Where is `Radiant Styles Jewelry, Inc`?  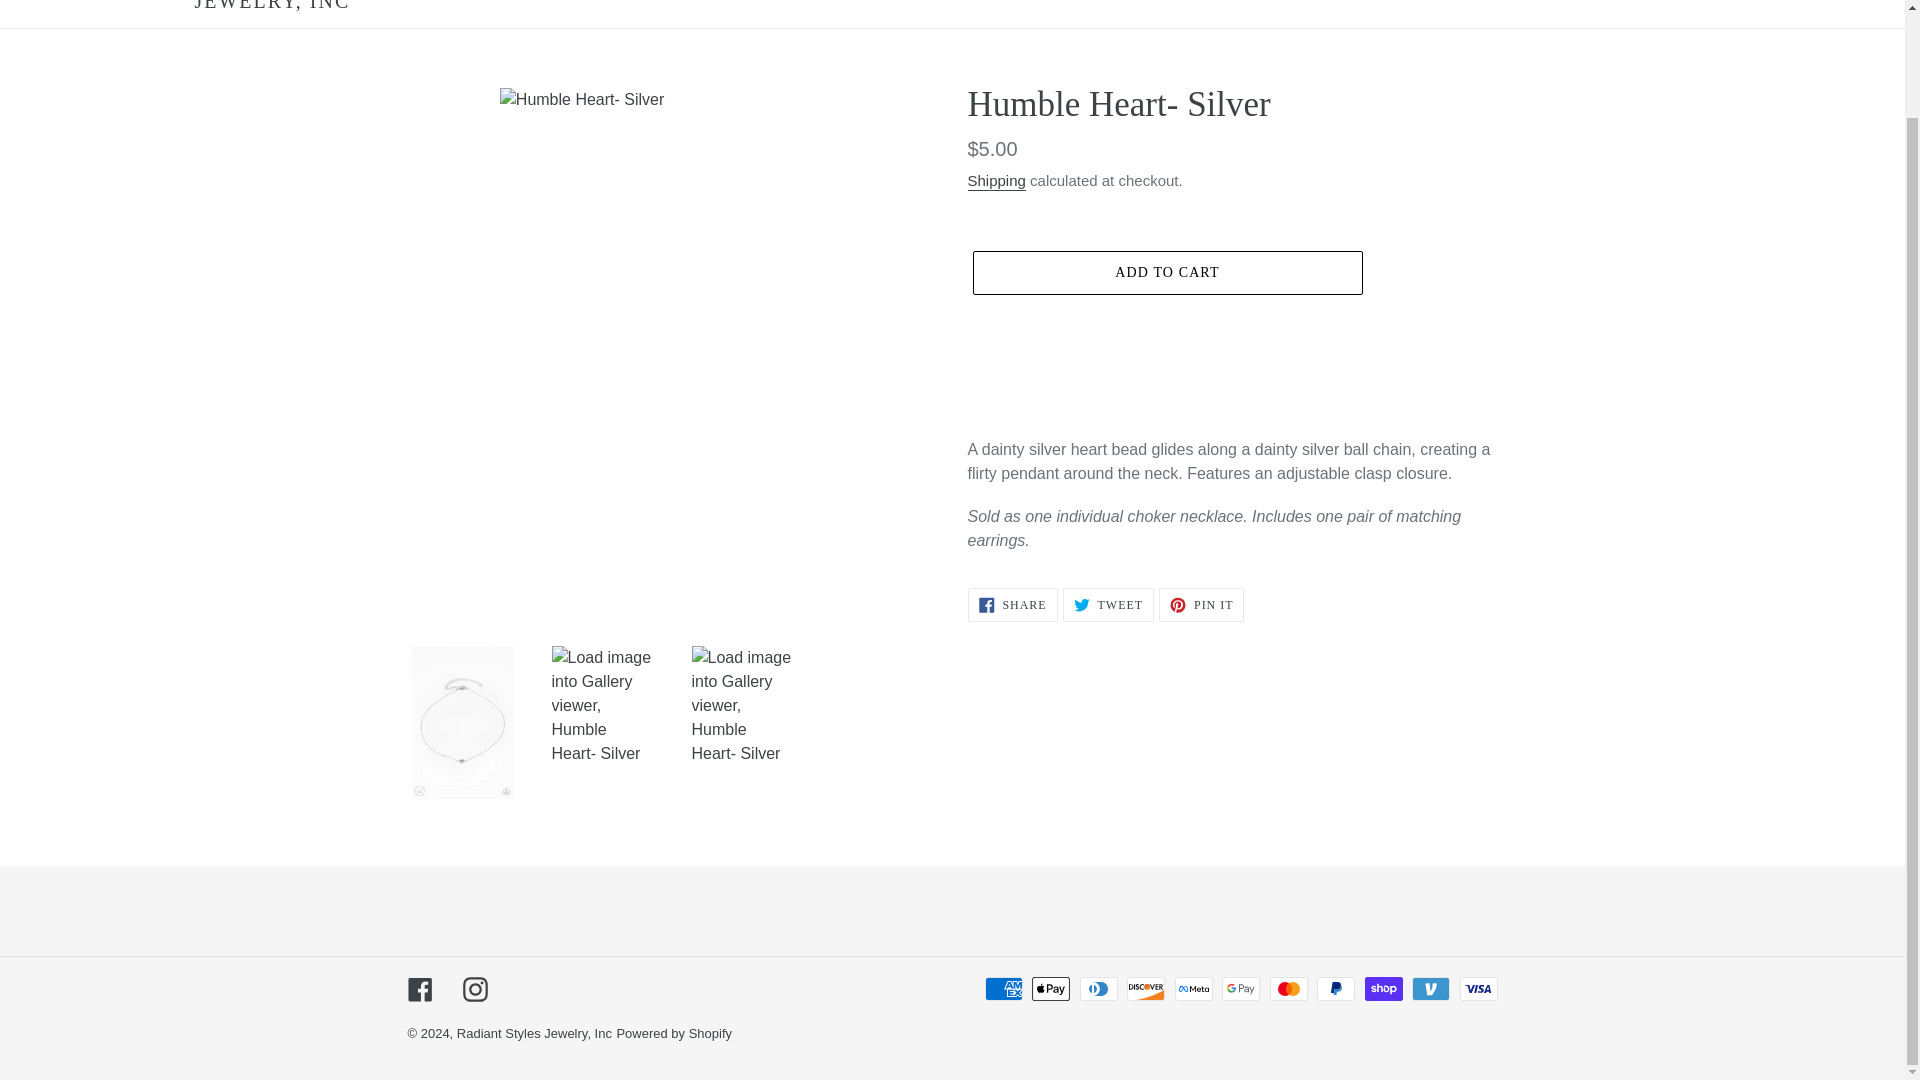
Radiant Styles Jewelry, Inc is located at coordinates (534, 1034).